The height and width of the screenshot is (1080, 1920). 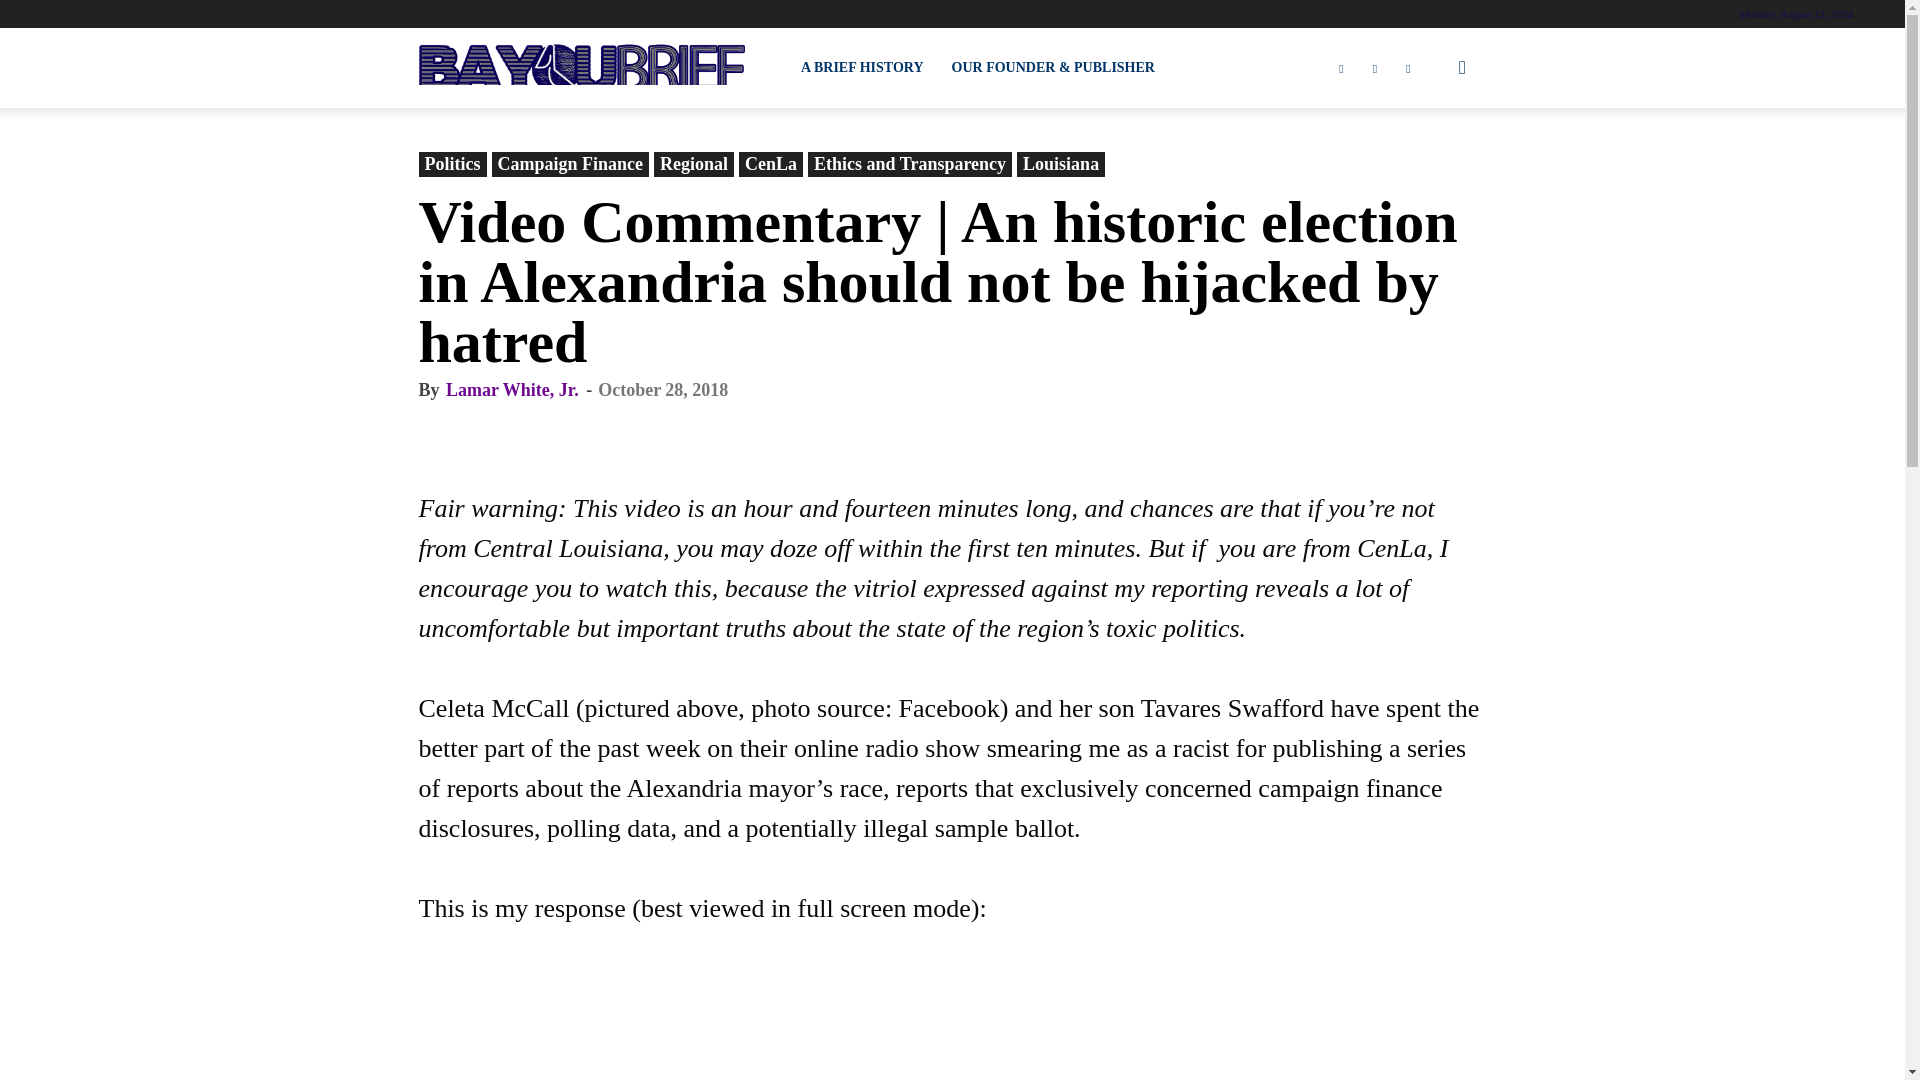 I want to click on Louisiana, so click(x=1061, y=164).